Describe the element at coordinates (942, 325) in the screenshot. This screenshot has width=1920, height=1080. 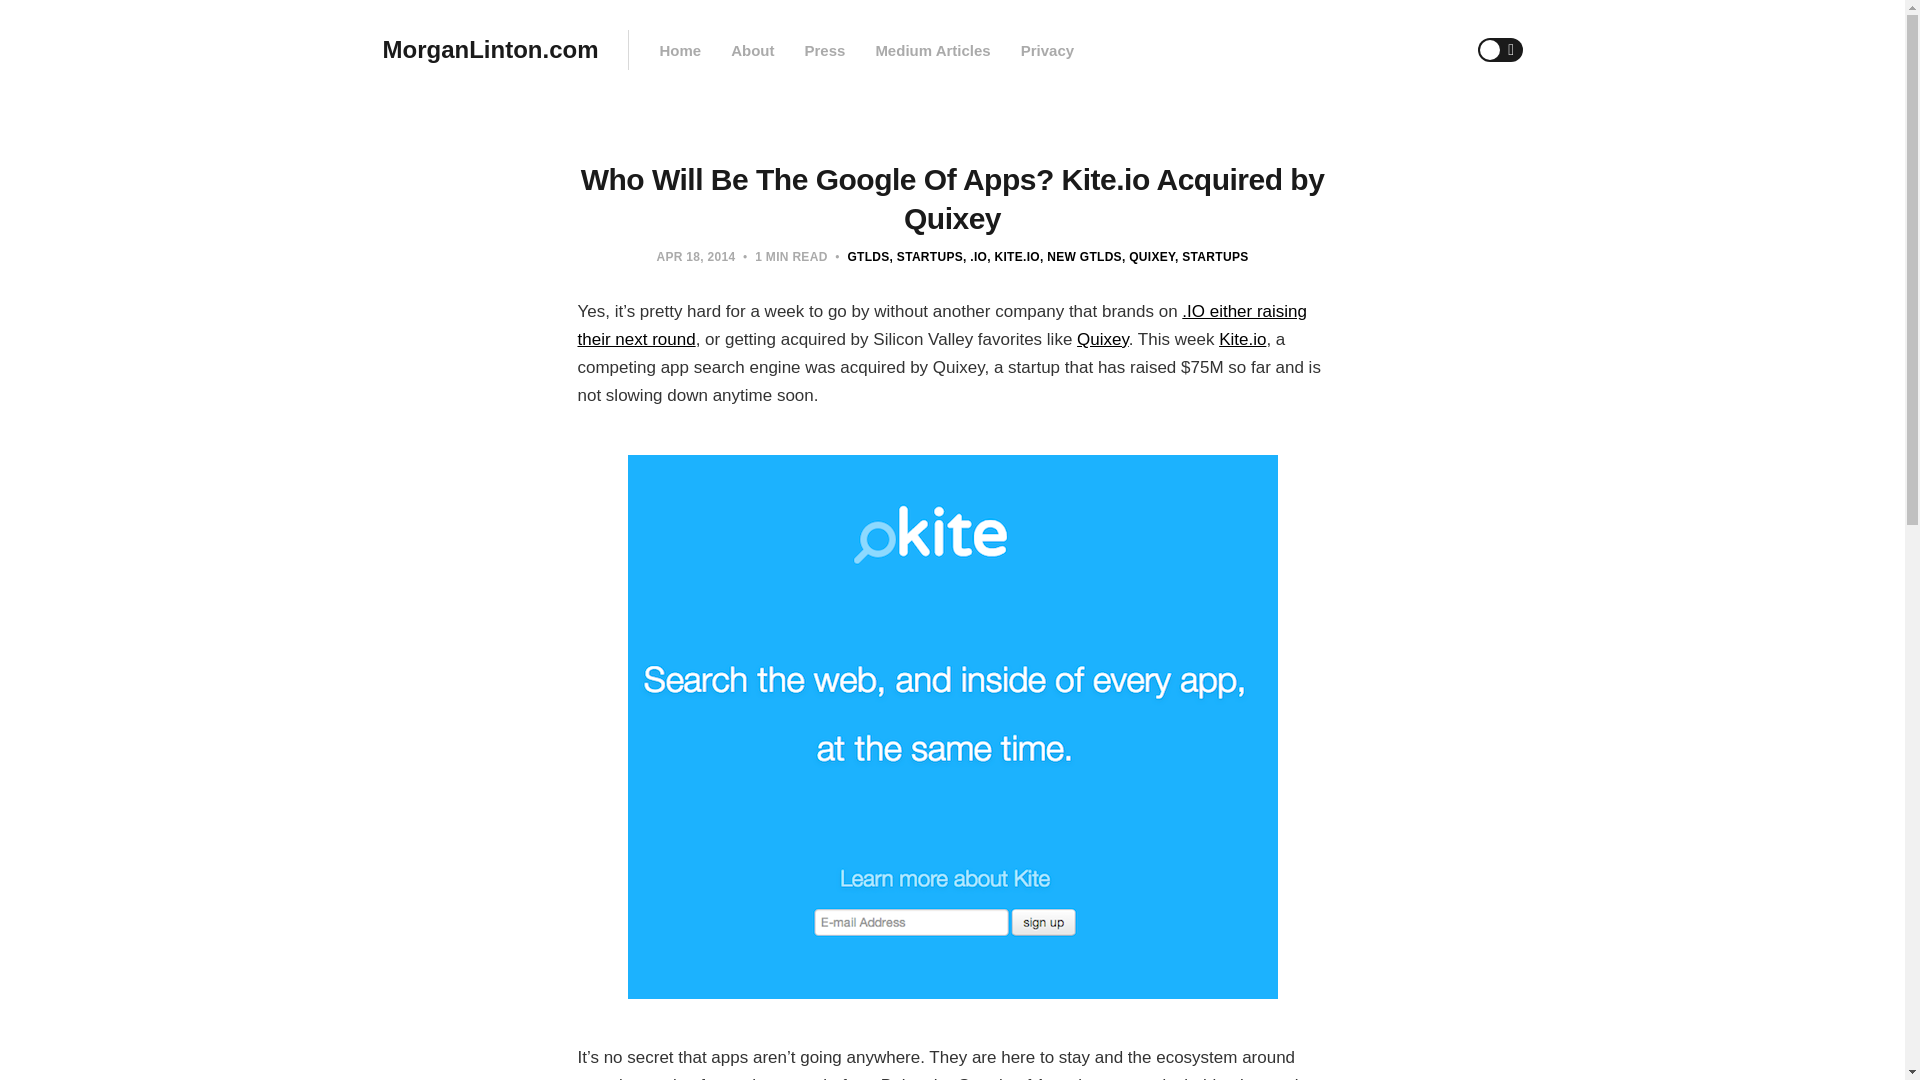
I see `.IO either raising their next round` at that location.